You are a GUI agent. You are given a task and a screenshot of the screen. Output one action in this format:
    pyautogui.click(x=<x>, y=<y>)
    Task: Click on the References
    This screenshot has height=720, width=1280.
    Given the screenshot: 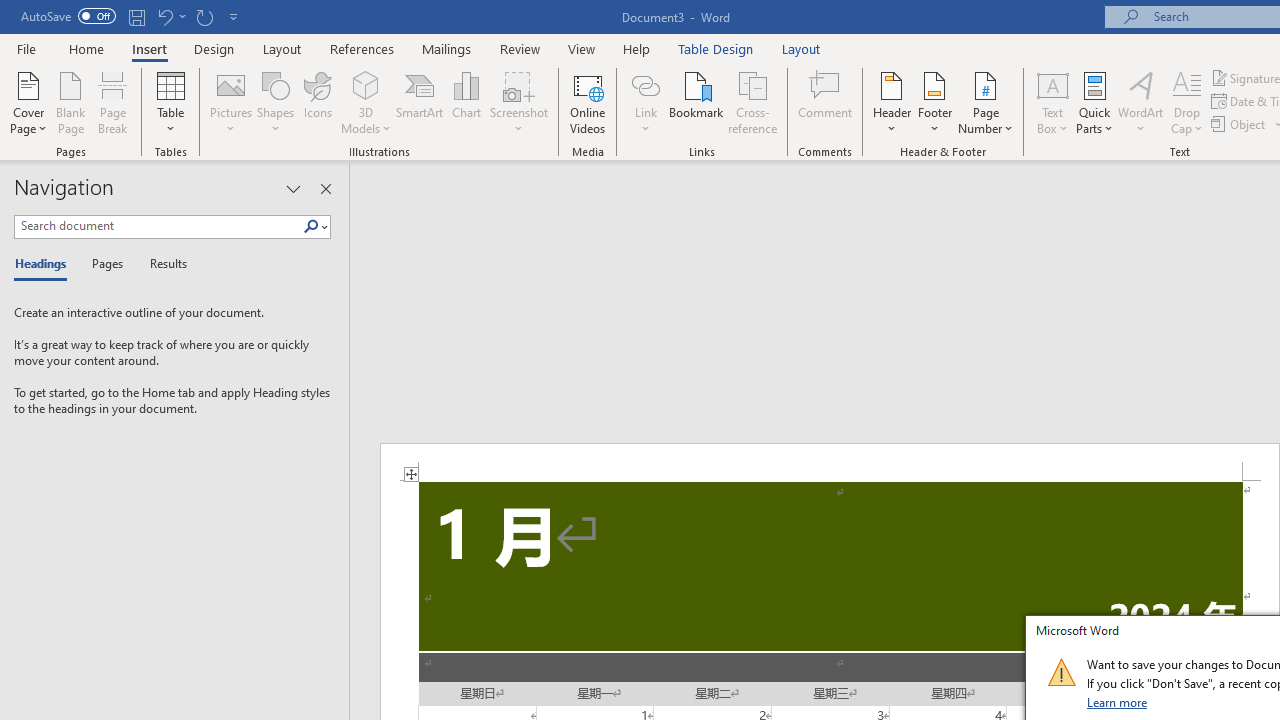 What is the action you would take?
    pyautogui.click(x=362, y=48)
    